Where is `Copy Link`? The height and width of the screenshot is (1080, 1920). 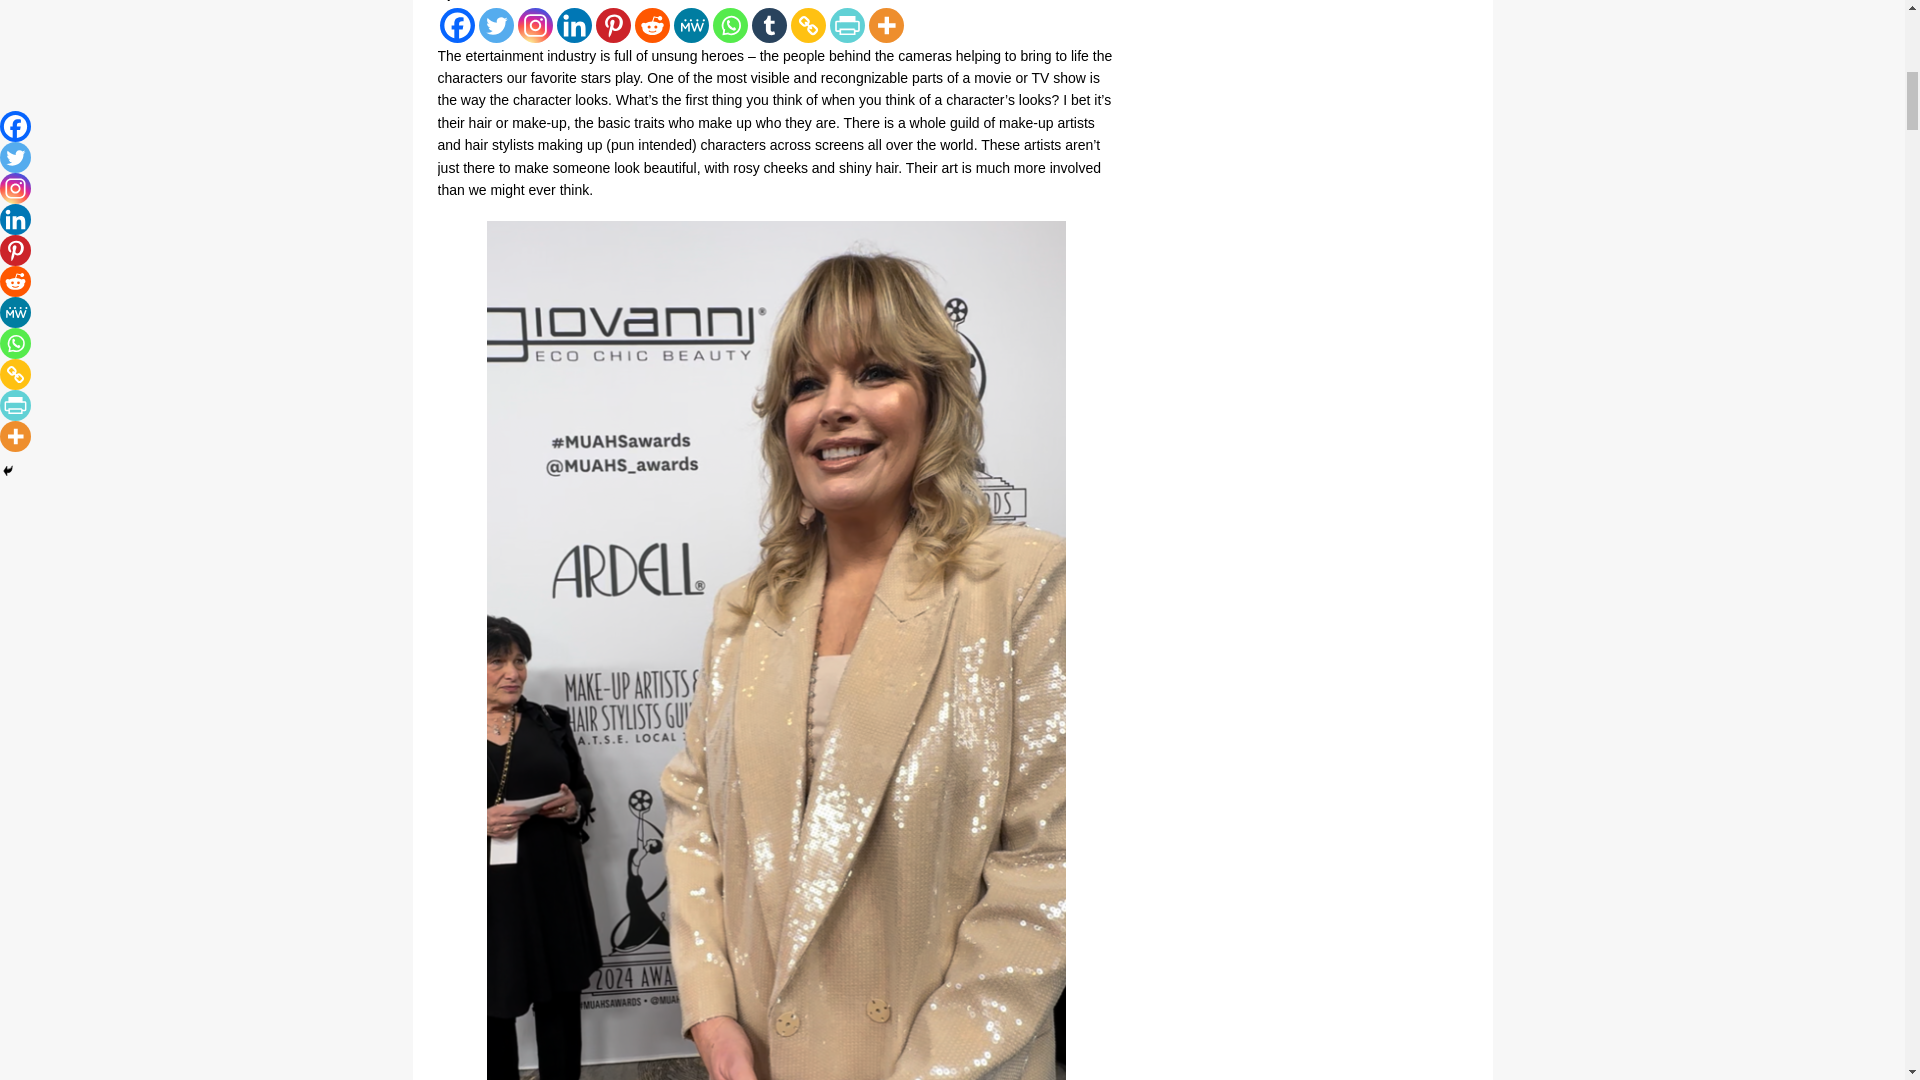
Copy Link is located at coordinates (807, 25).